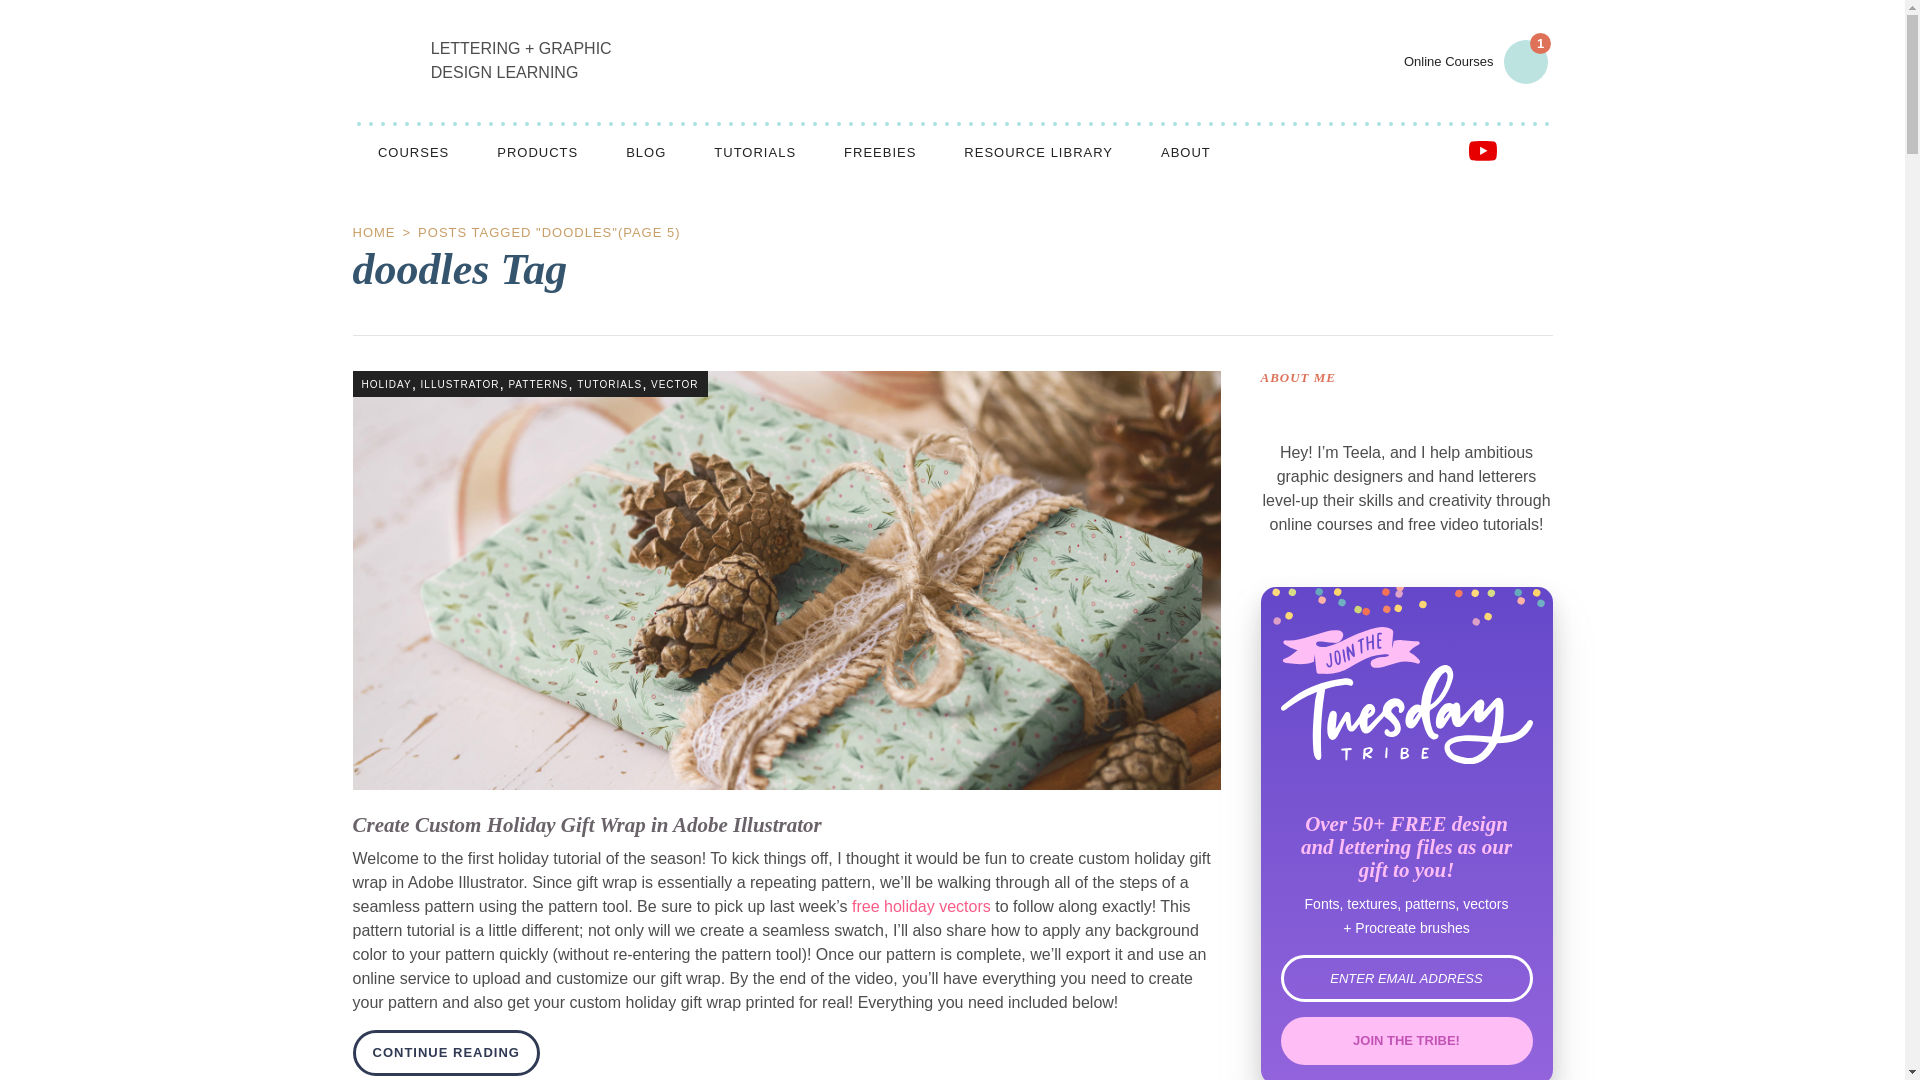 The width and height of the screenshot is (1920, 1080). I want to click on Tutorials, so click(754, 152).